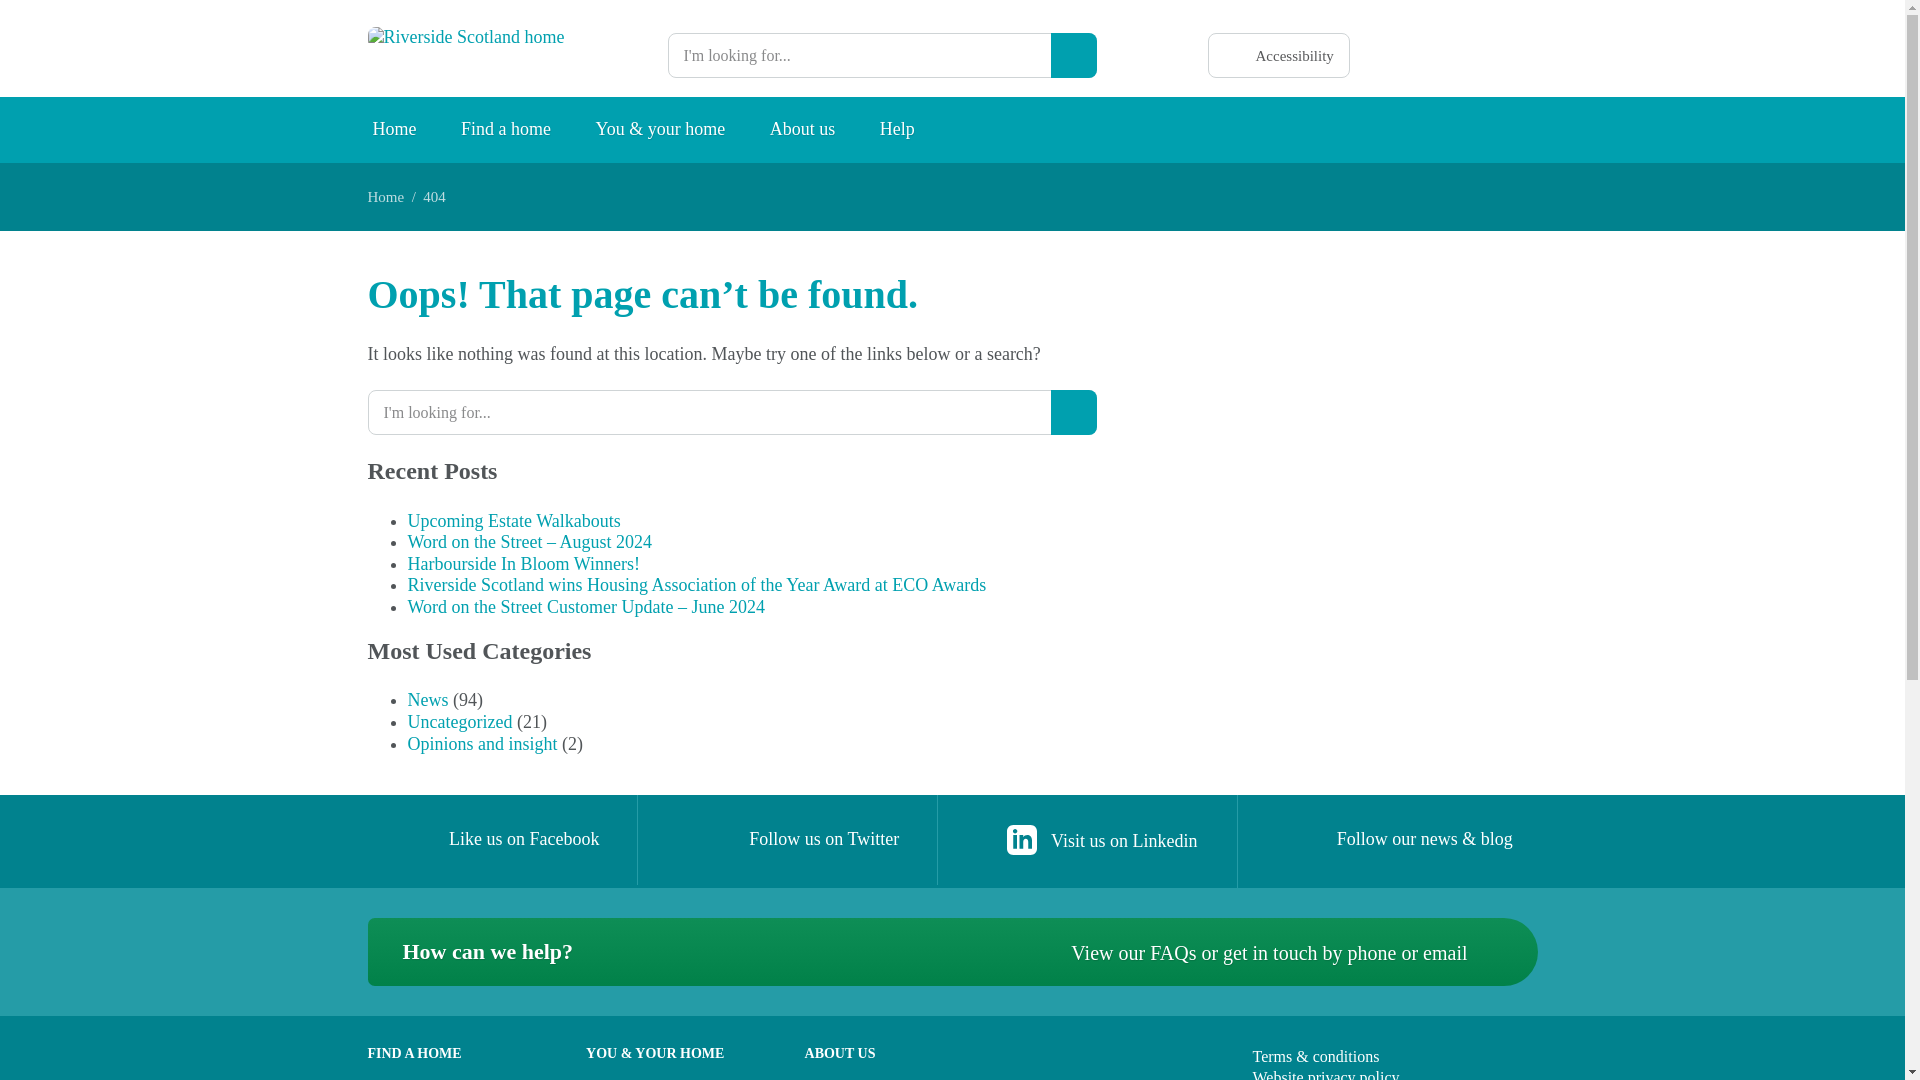  I want to click on Home, so click(393, 130).